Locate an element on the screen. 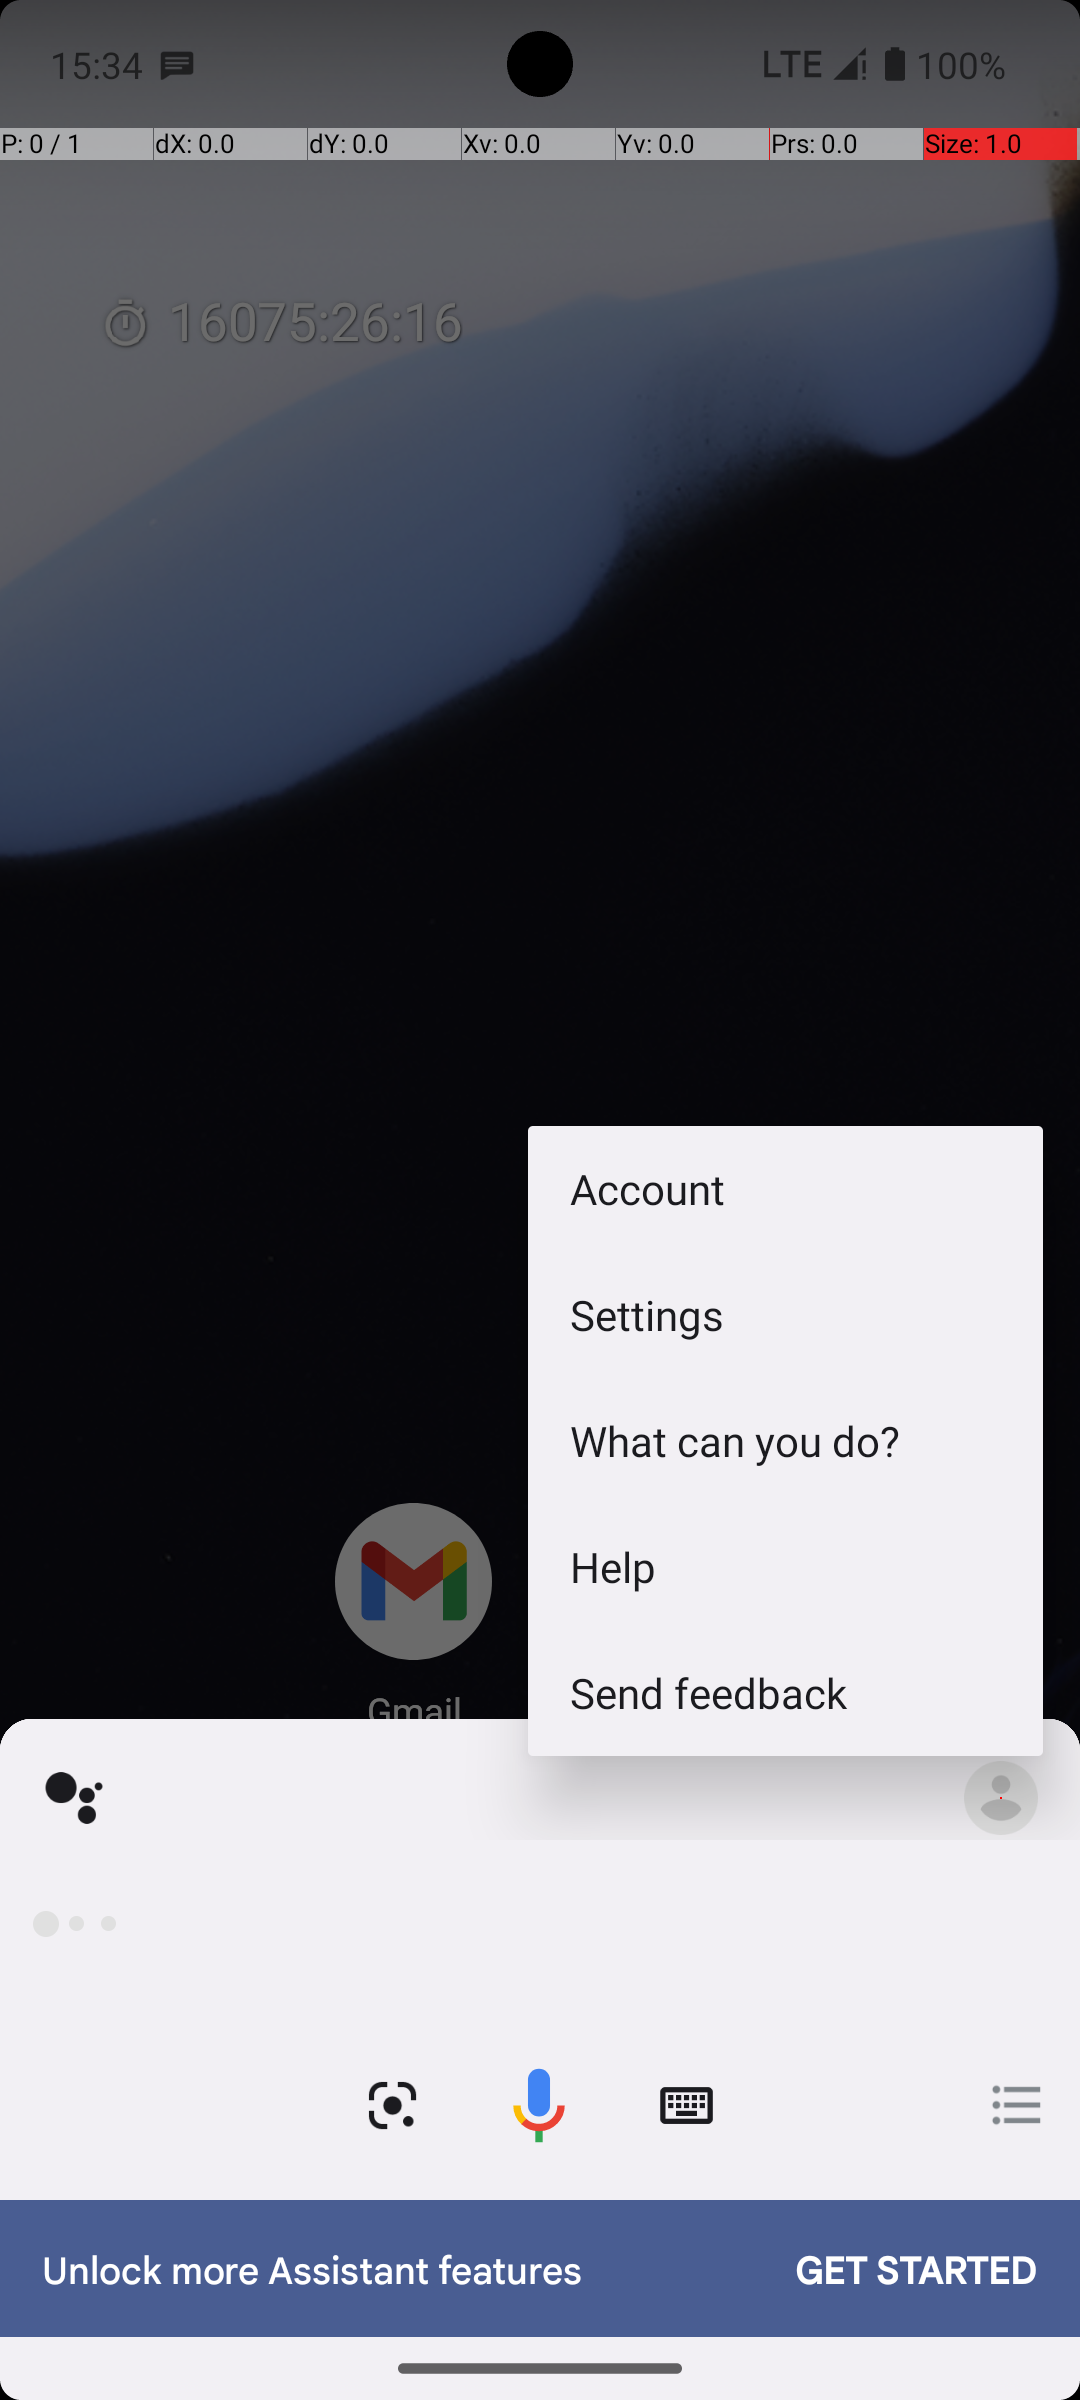 Image resolution: width=1080 pixels, height=2400 pixels. What can you do? is located at coordinates (786, 1440).